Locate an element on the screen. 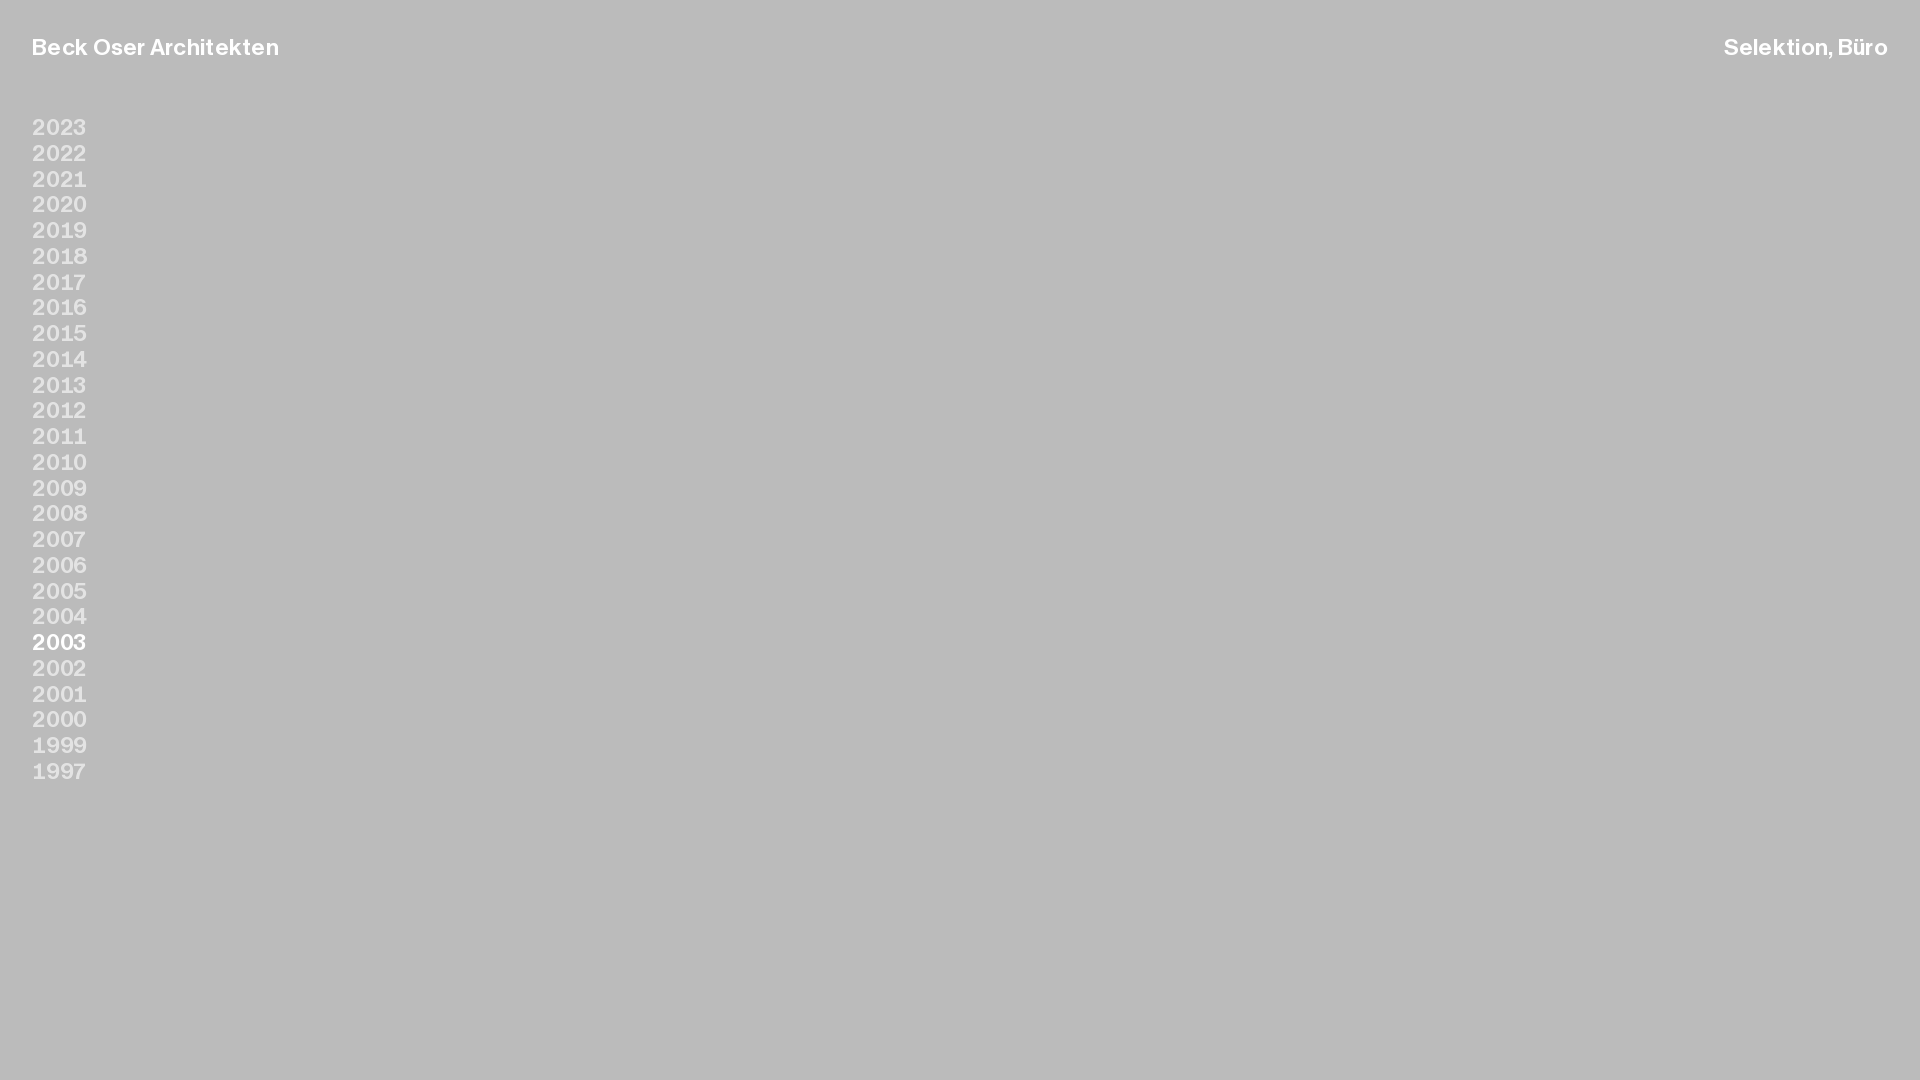  Beck Oser Architekten is located at coordinates (156, 48).